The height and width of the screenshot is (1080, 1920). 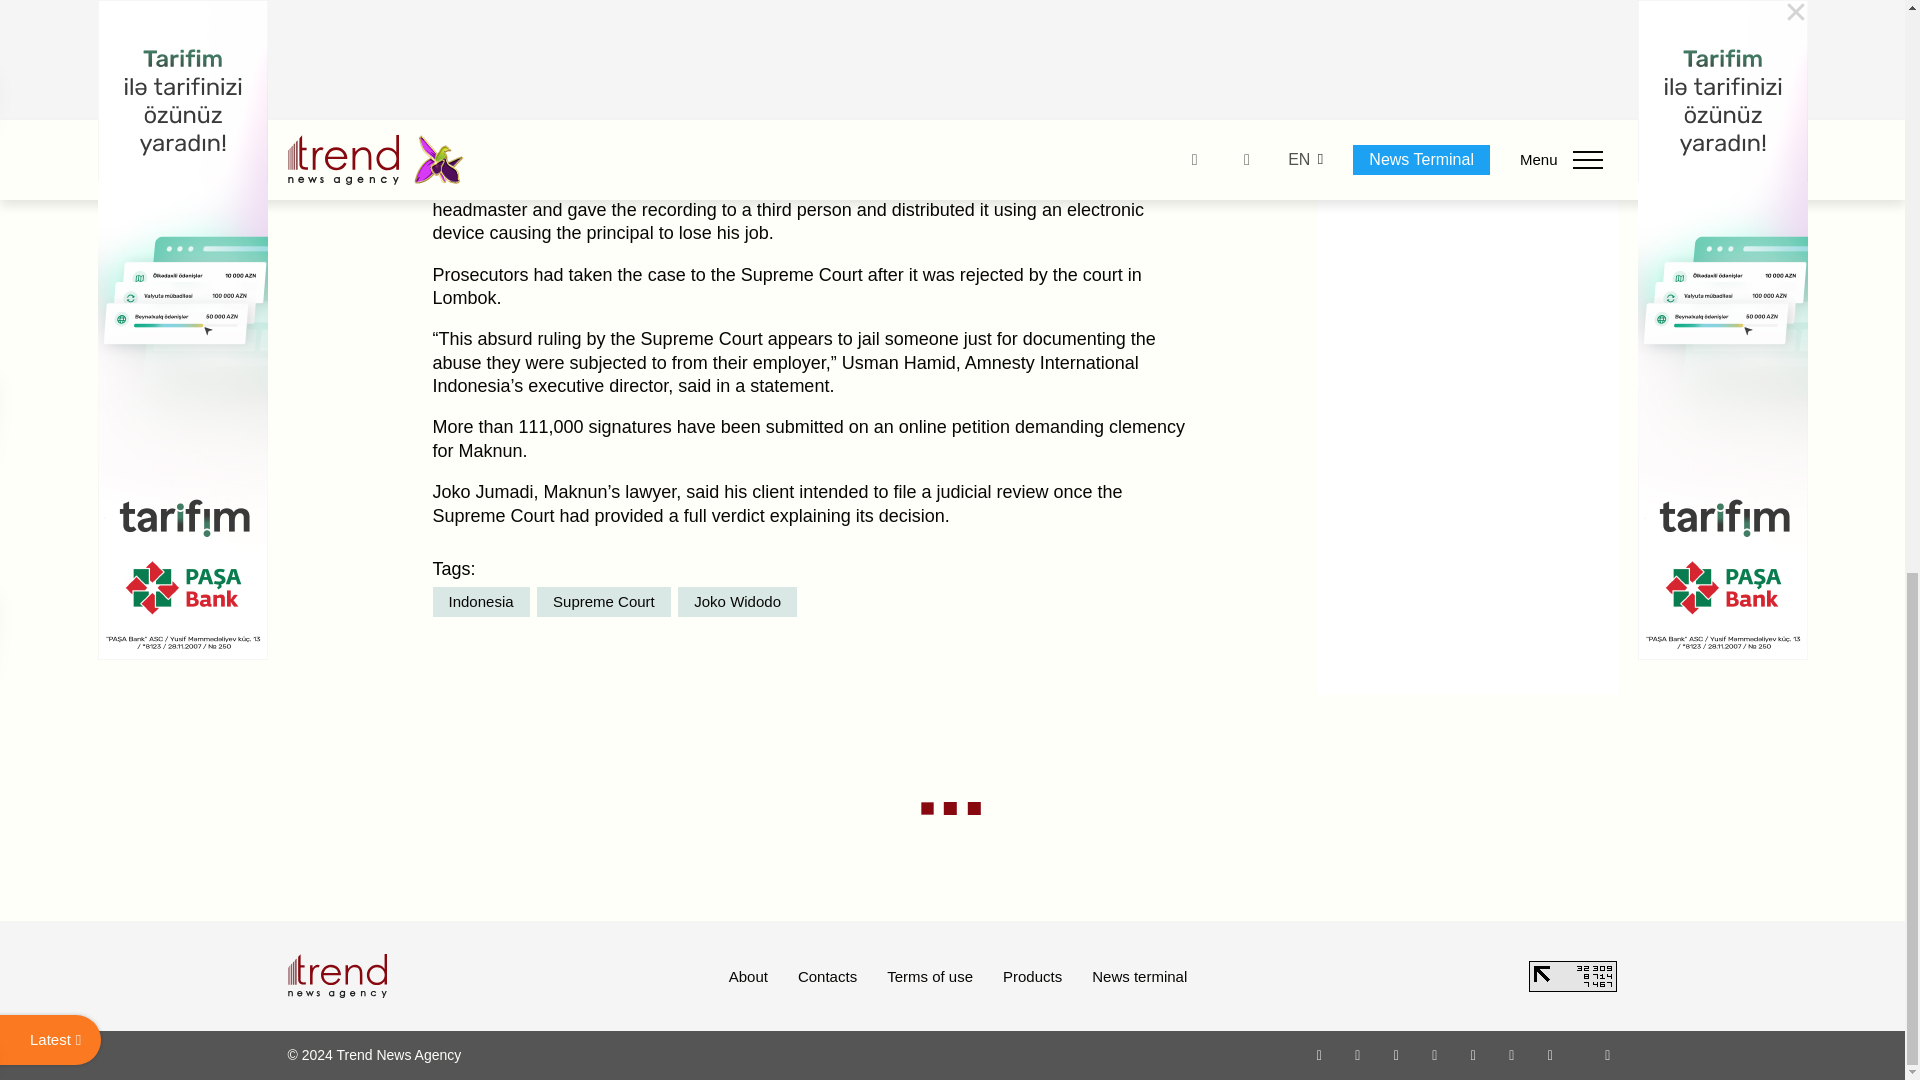 What do you see at coordinates (1357, 1054) in the screenshot?
I see `Facebook` at bounding box center [1357, 1054].